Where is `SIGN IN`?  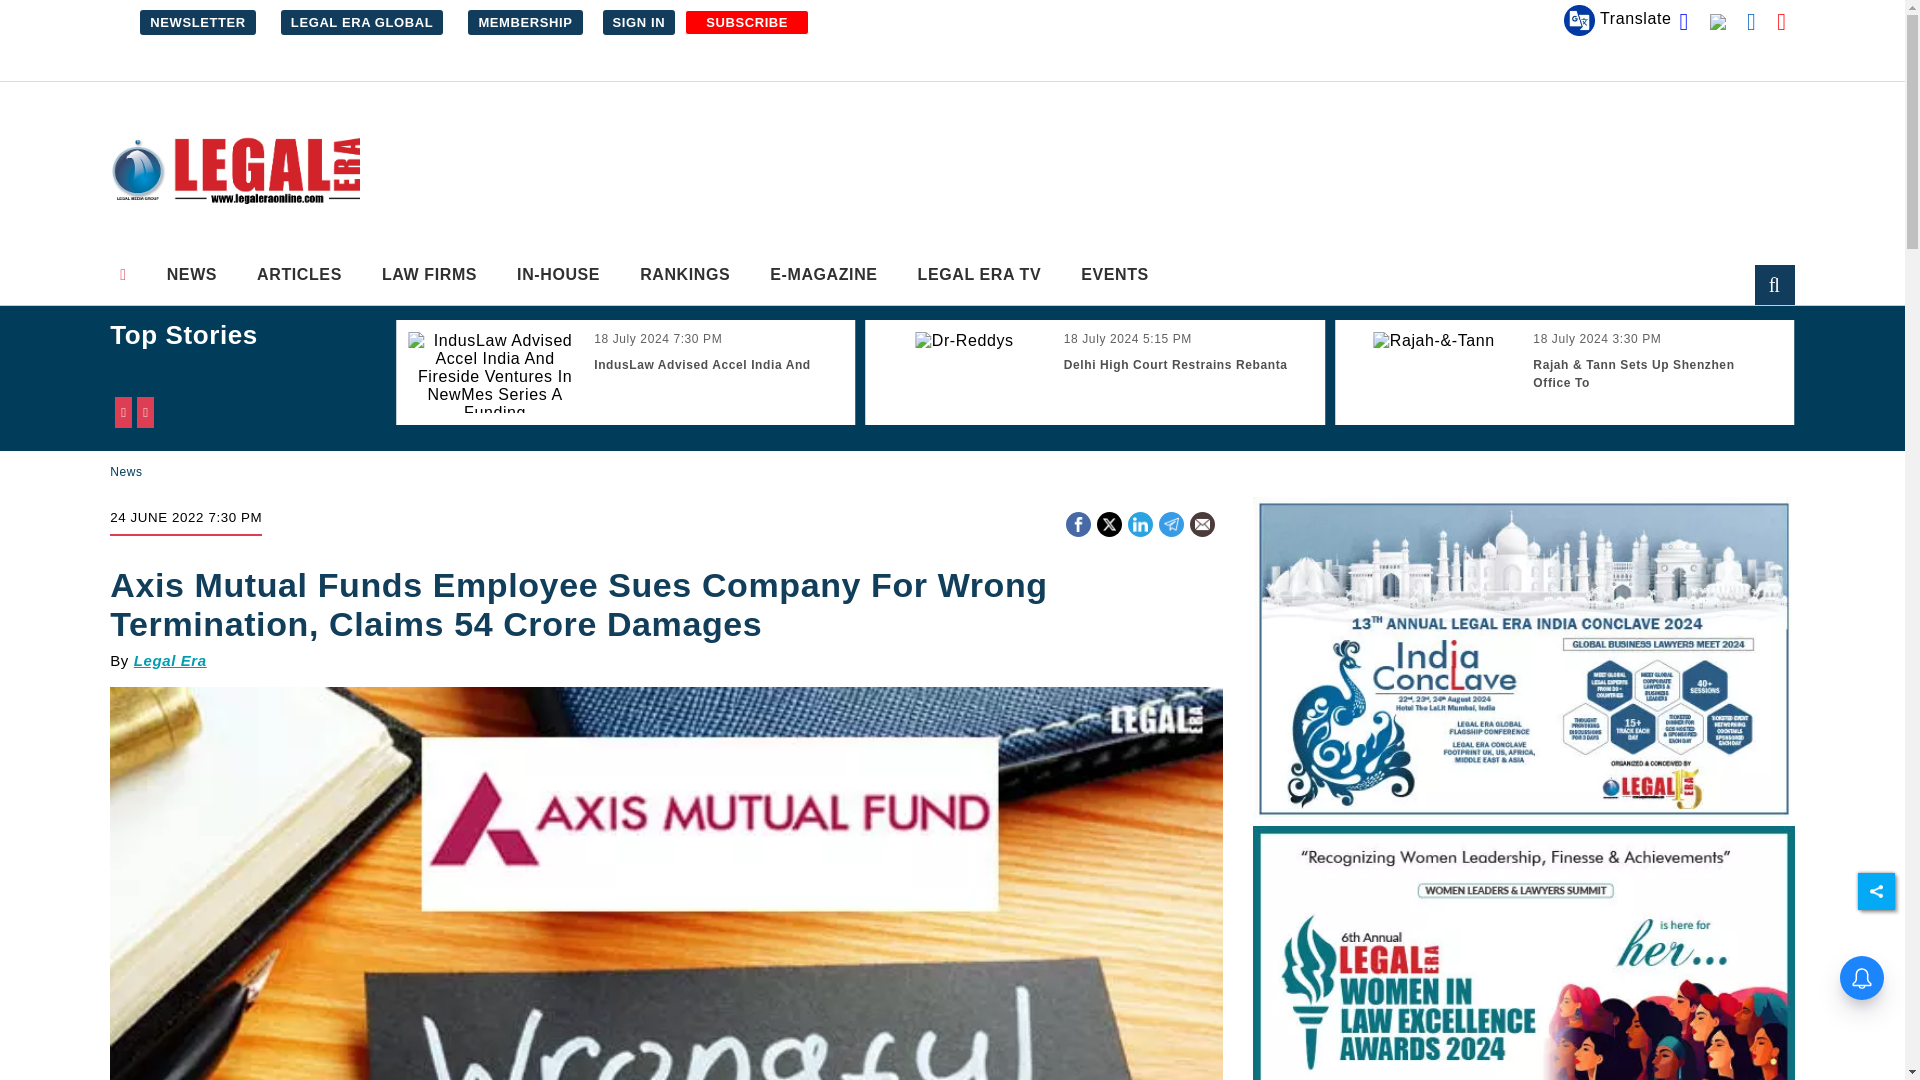
SIGN IN is located at coordinates (638, 22).